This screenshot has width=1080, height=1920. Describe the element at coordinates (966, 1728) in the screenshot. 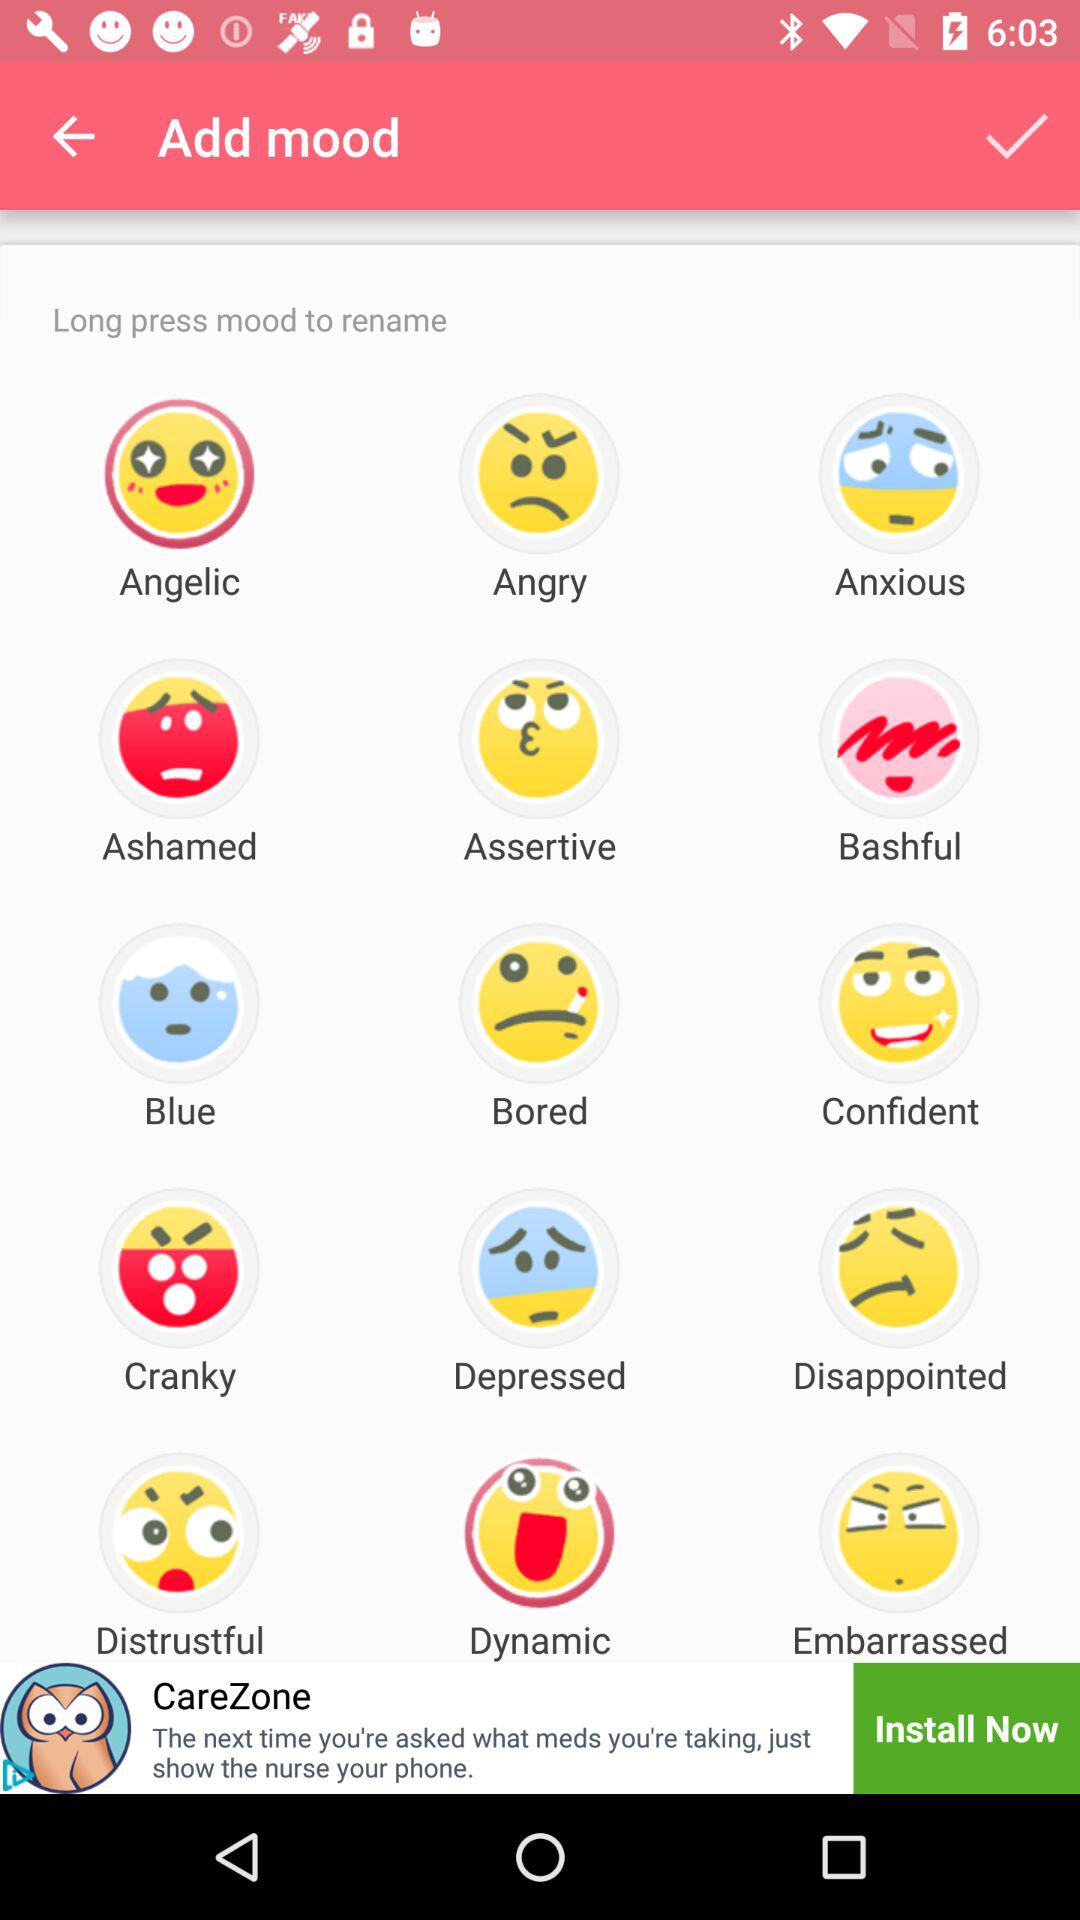

I see `swipe until install now item` at that location.